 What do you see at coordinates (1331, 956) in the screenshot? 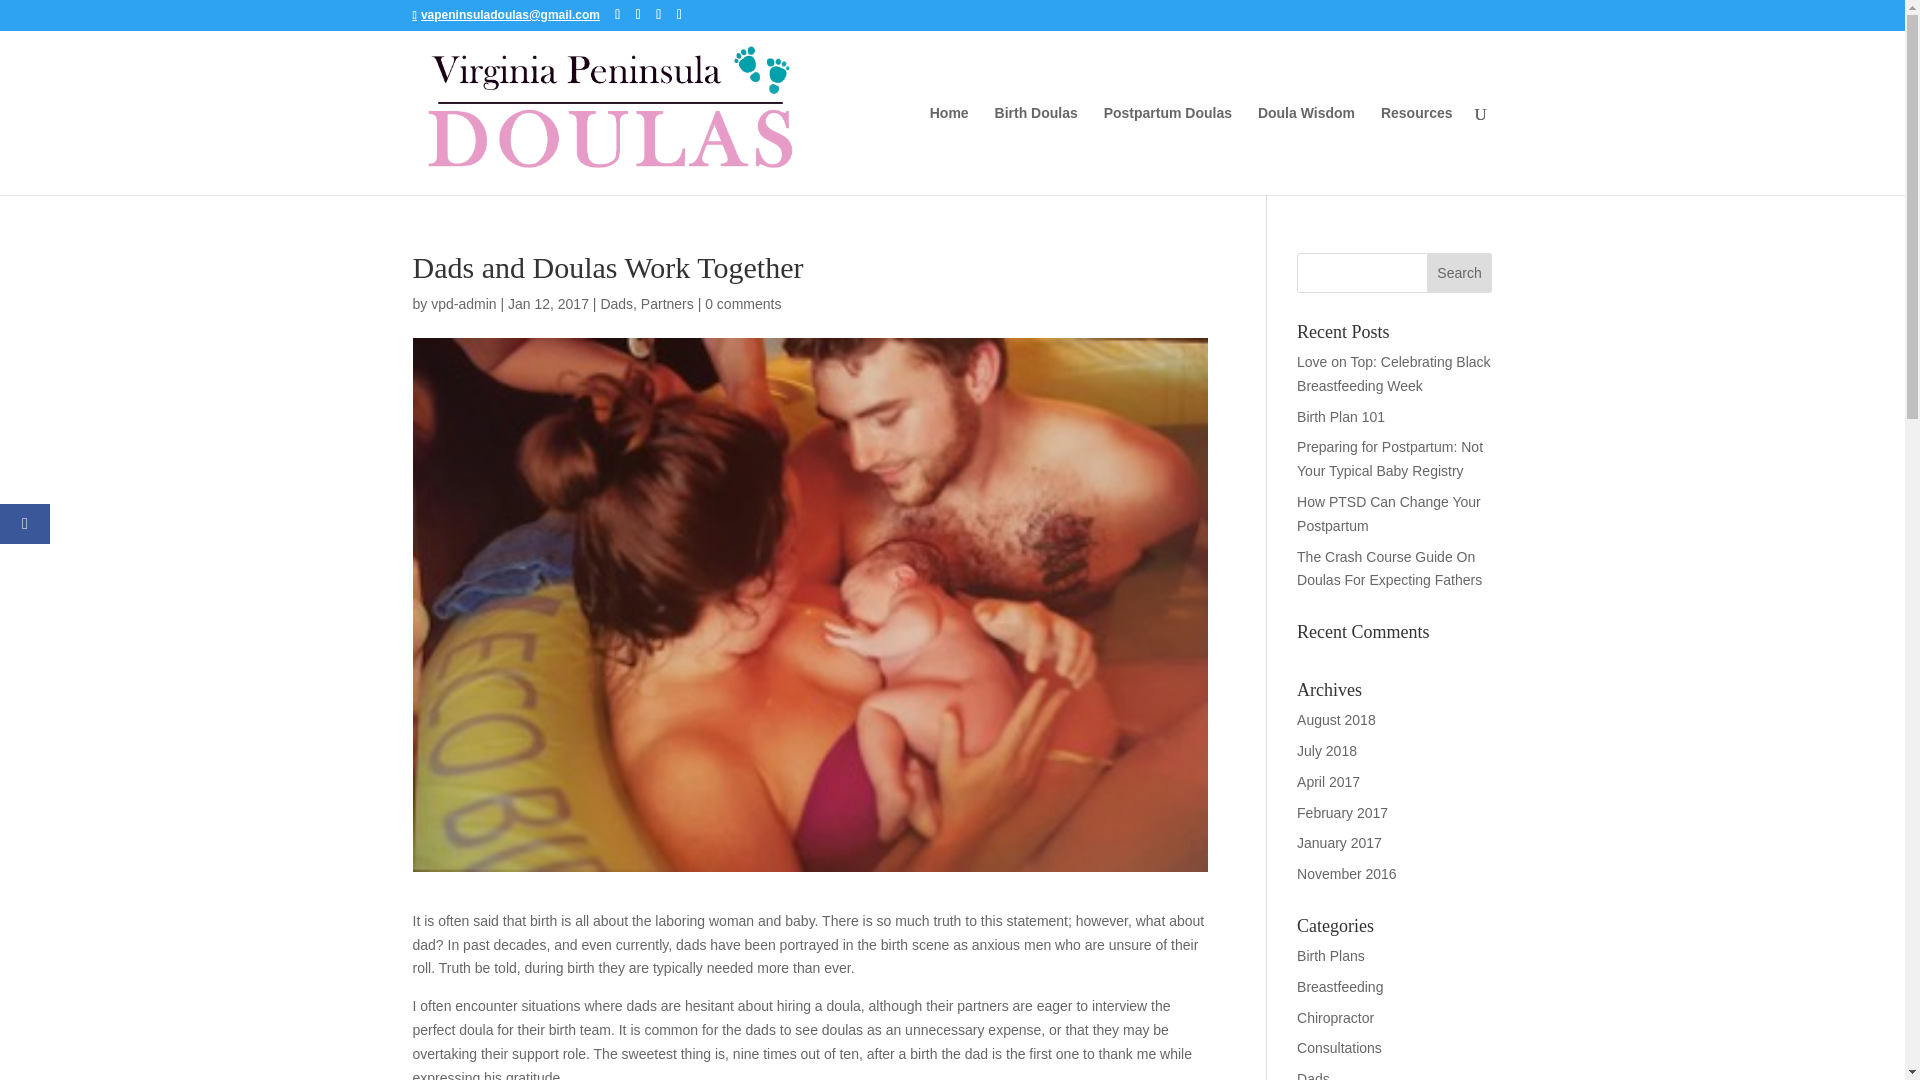
I see `Birth Plans` at bounding box center [1331, 956].